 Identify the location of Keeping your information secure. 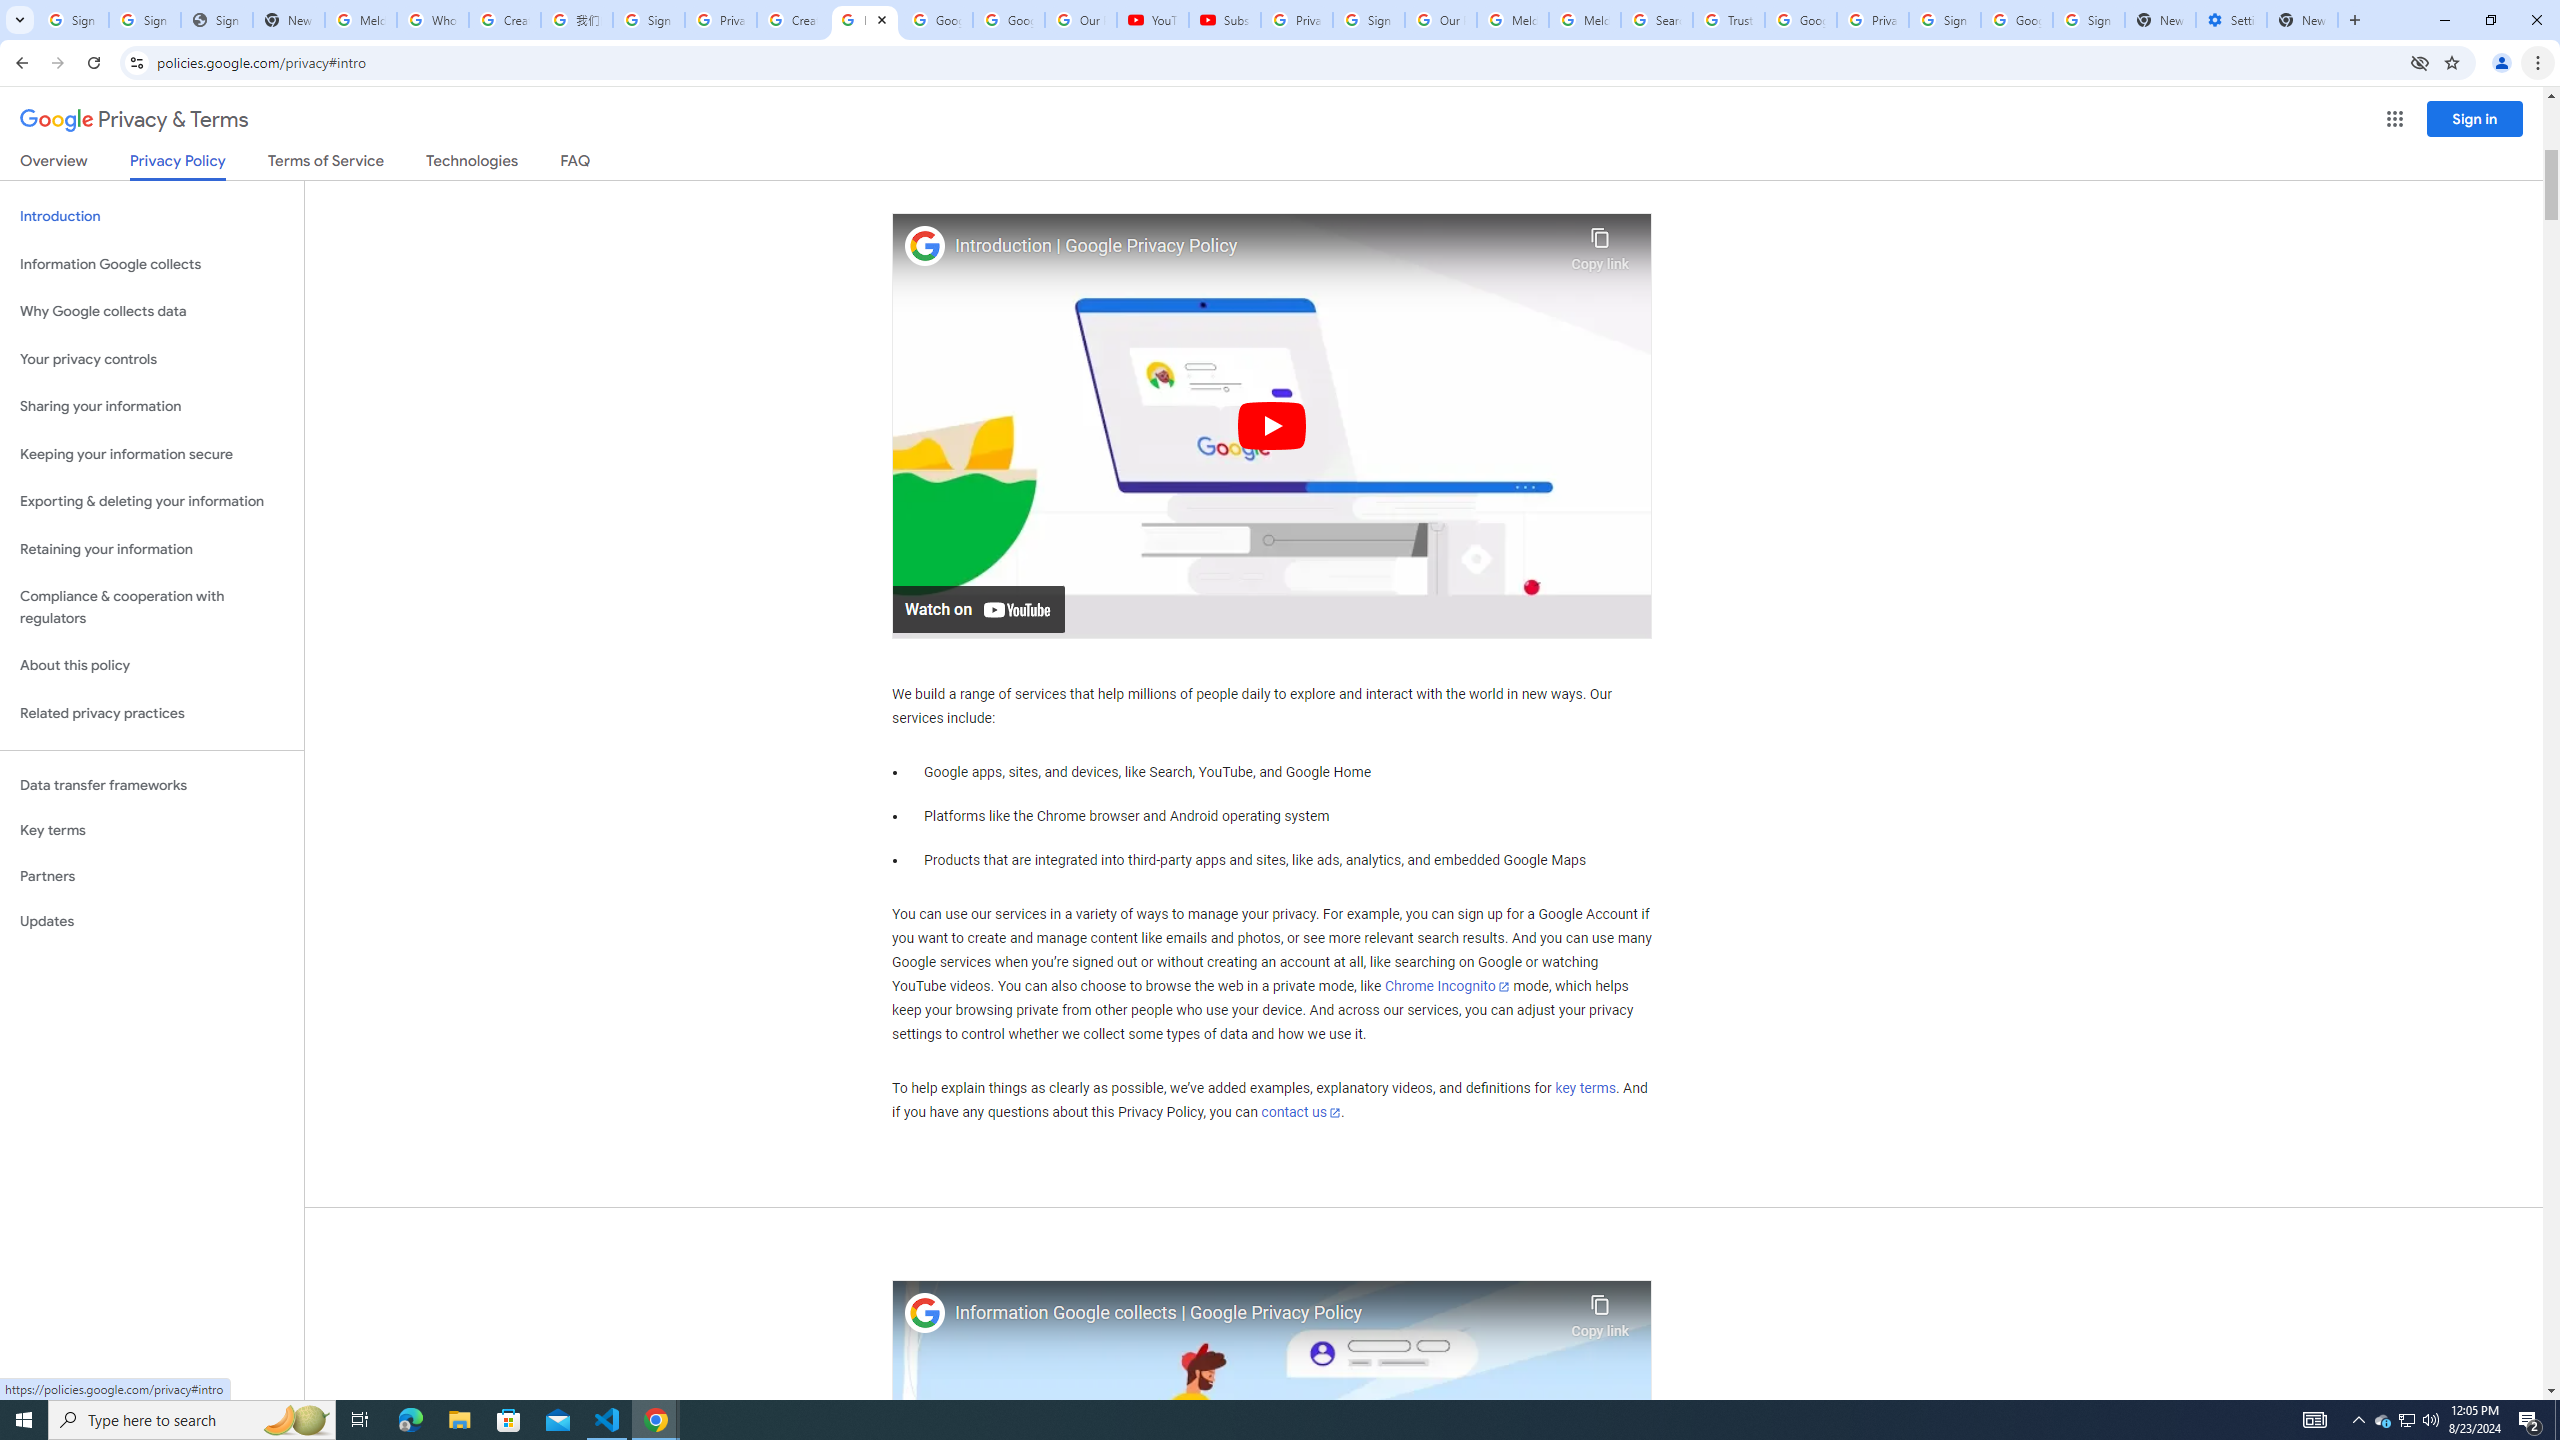
(152, 454).